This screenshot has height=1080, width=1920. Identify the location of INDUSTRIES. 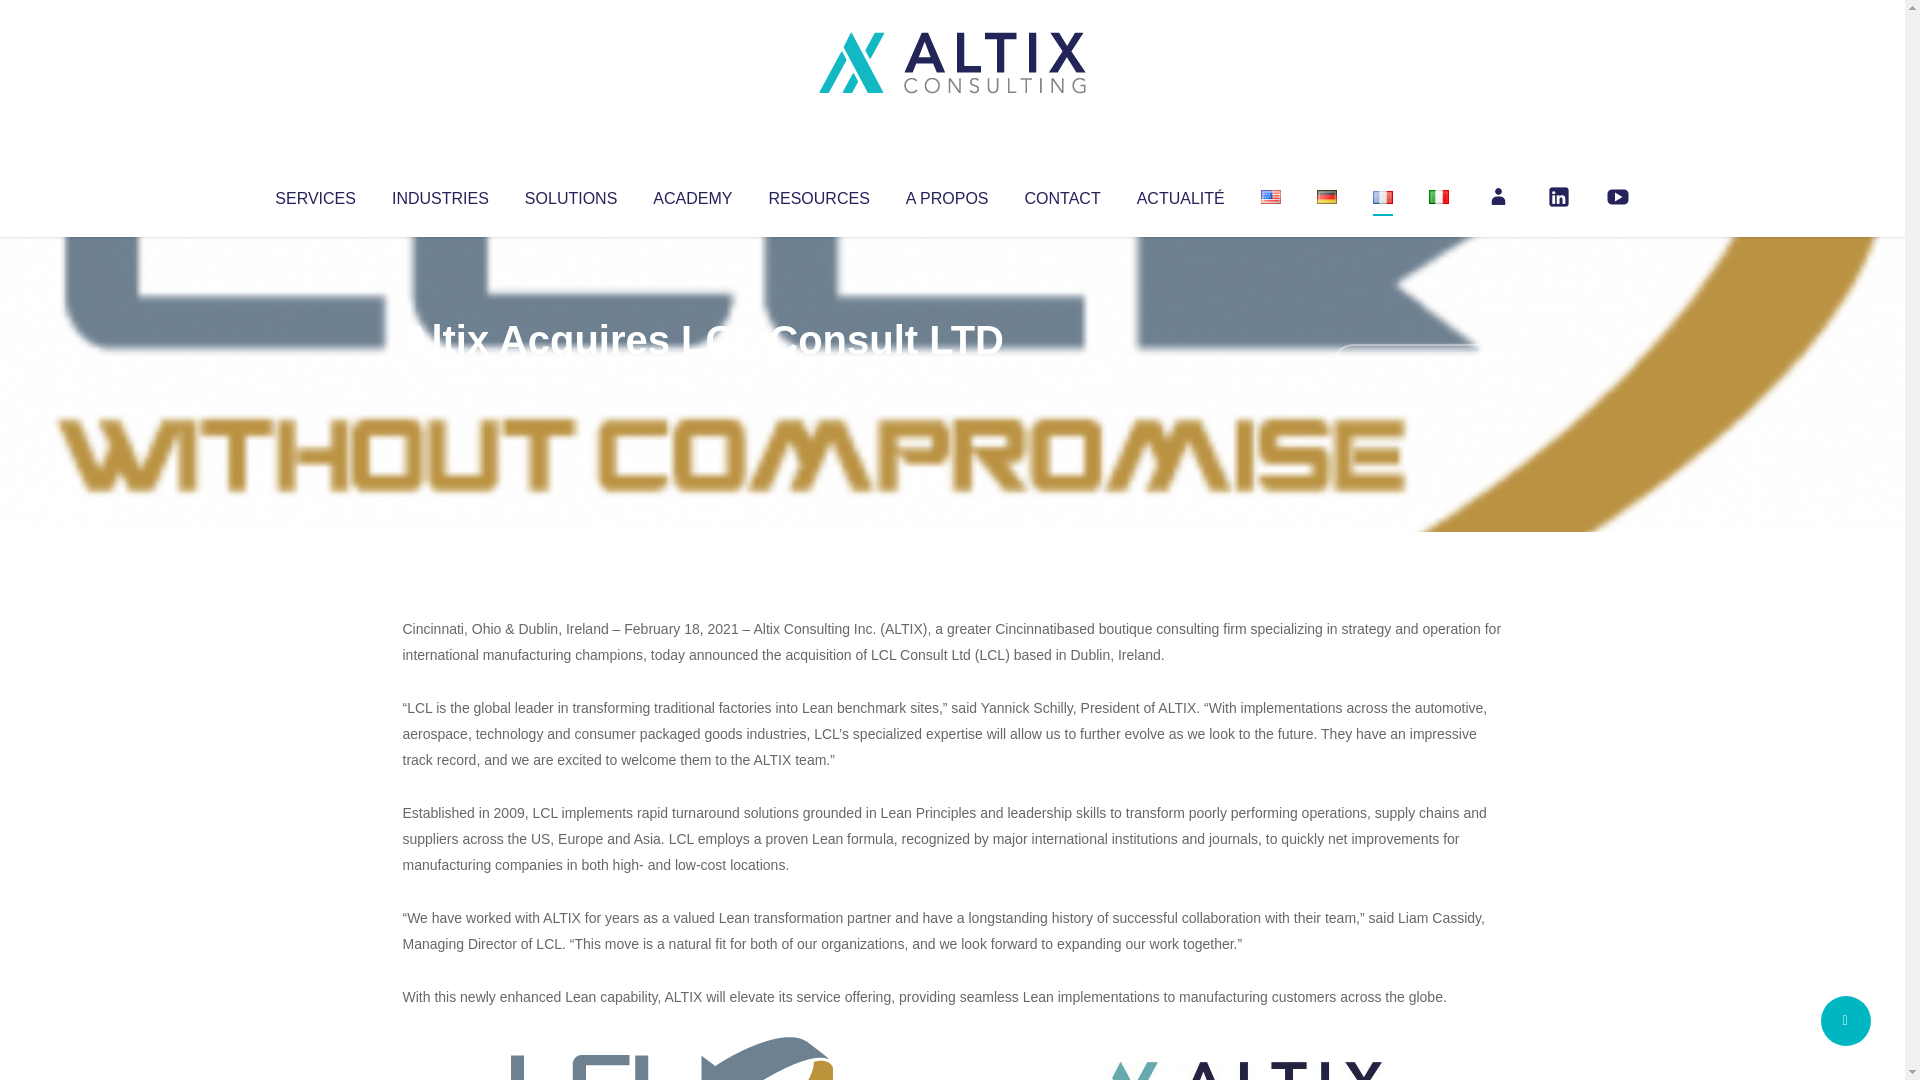
(440, 194).